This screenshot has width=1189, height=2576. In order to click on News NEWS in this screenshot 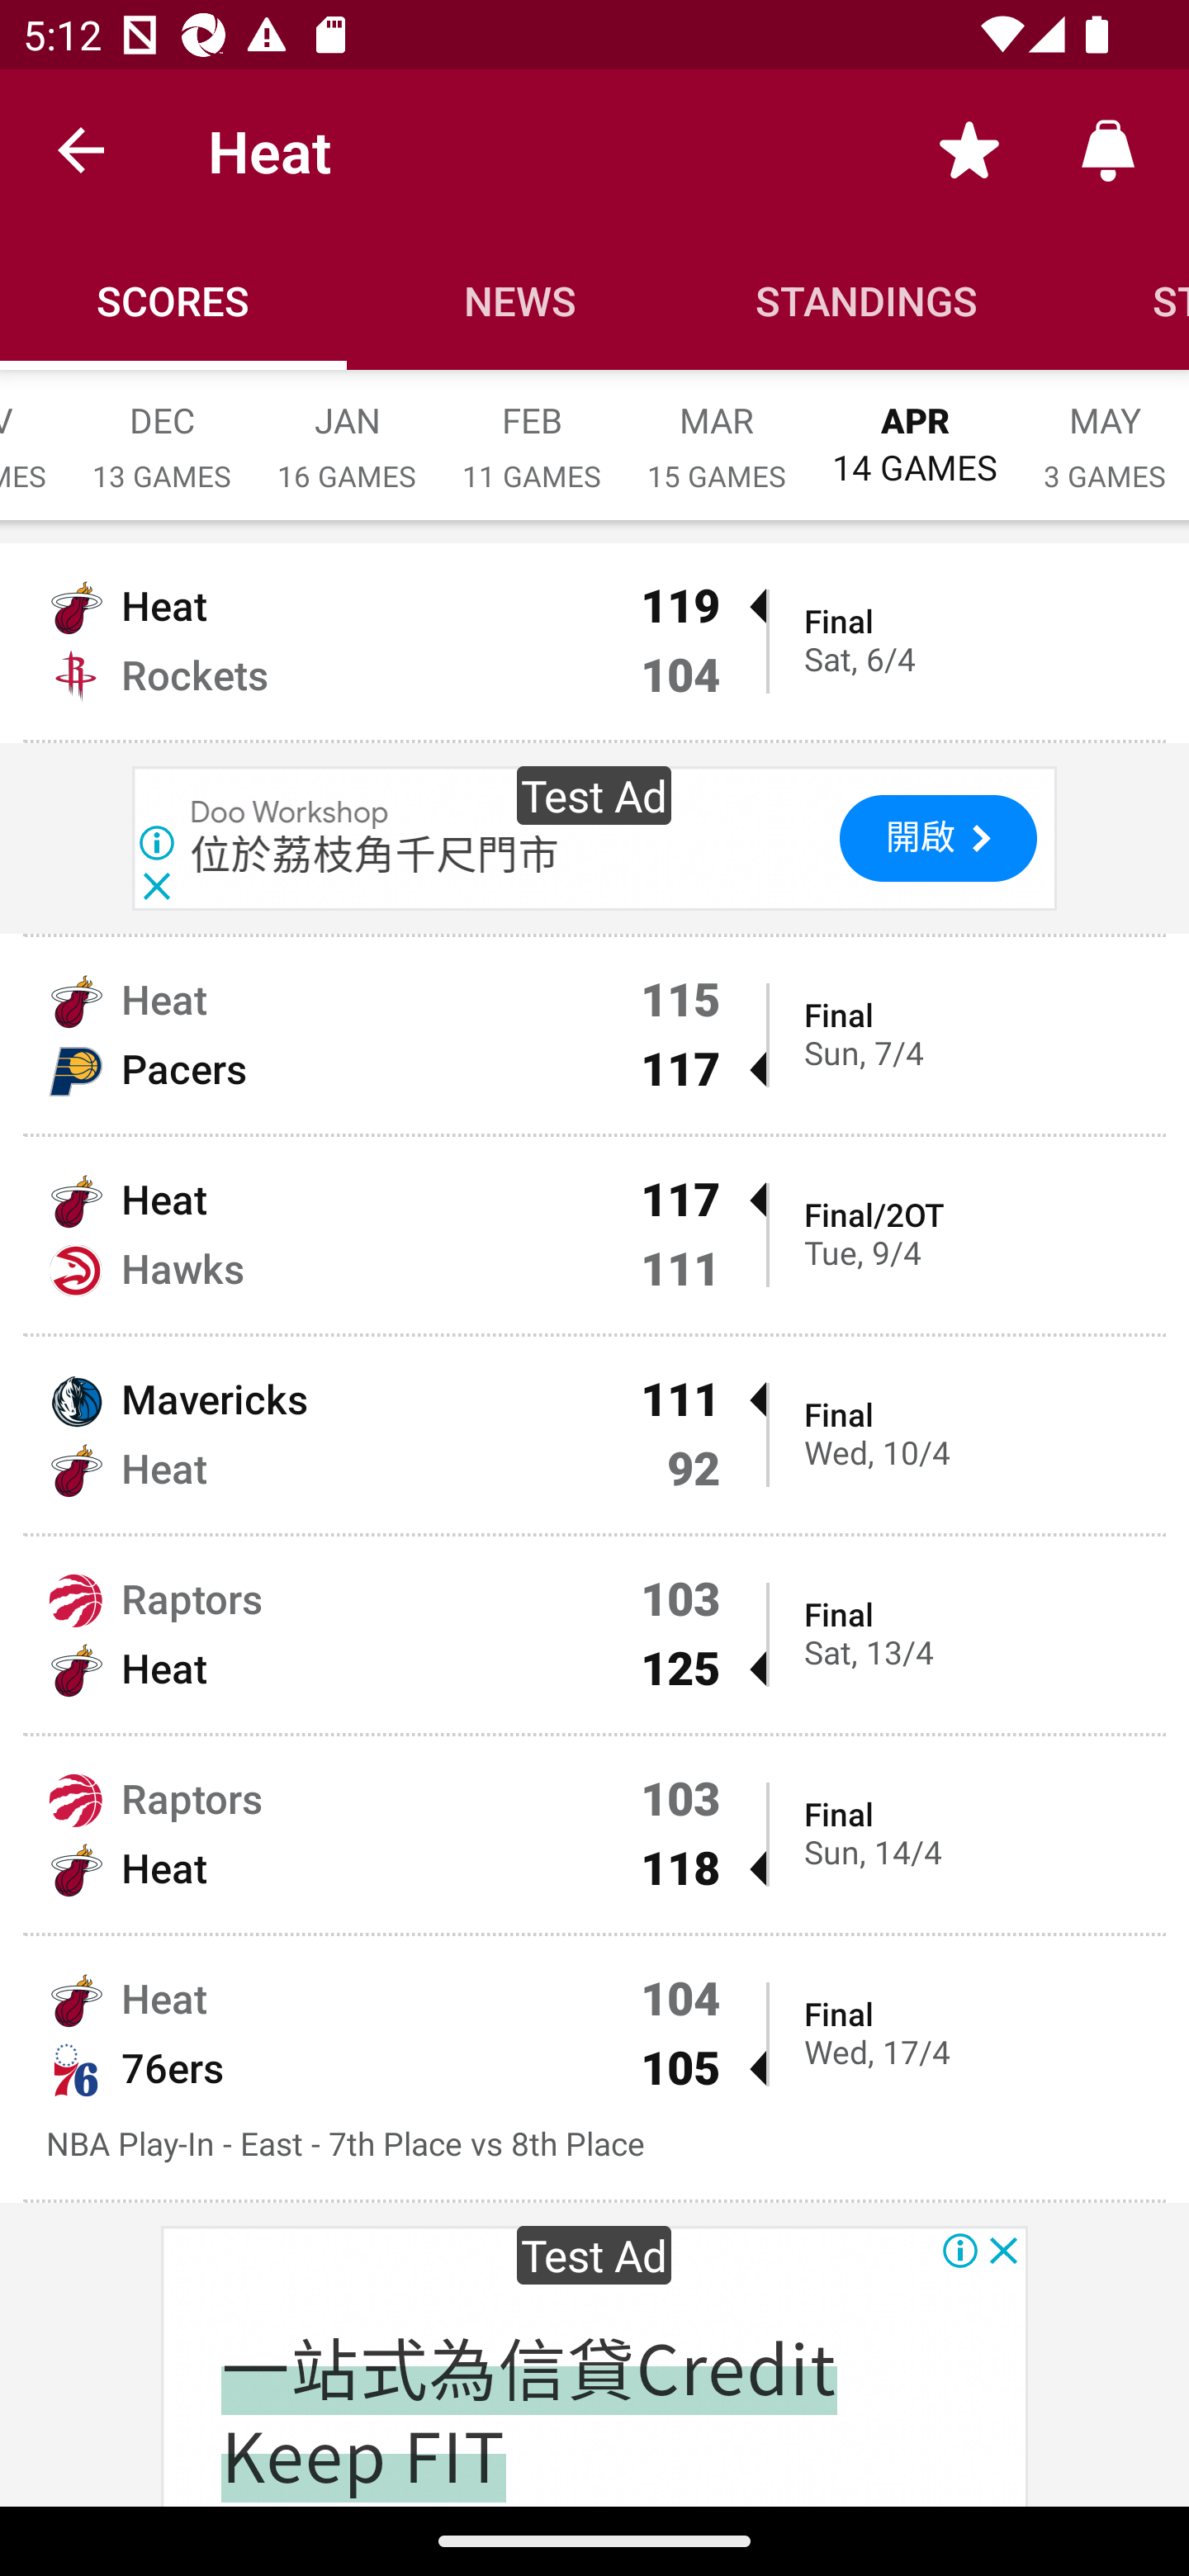, I will do `click(520, 301)`.